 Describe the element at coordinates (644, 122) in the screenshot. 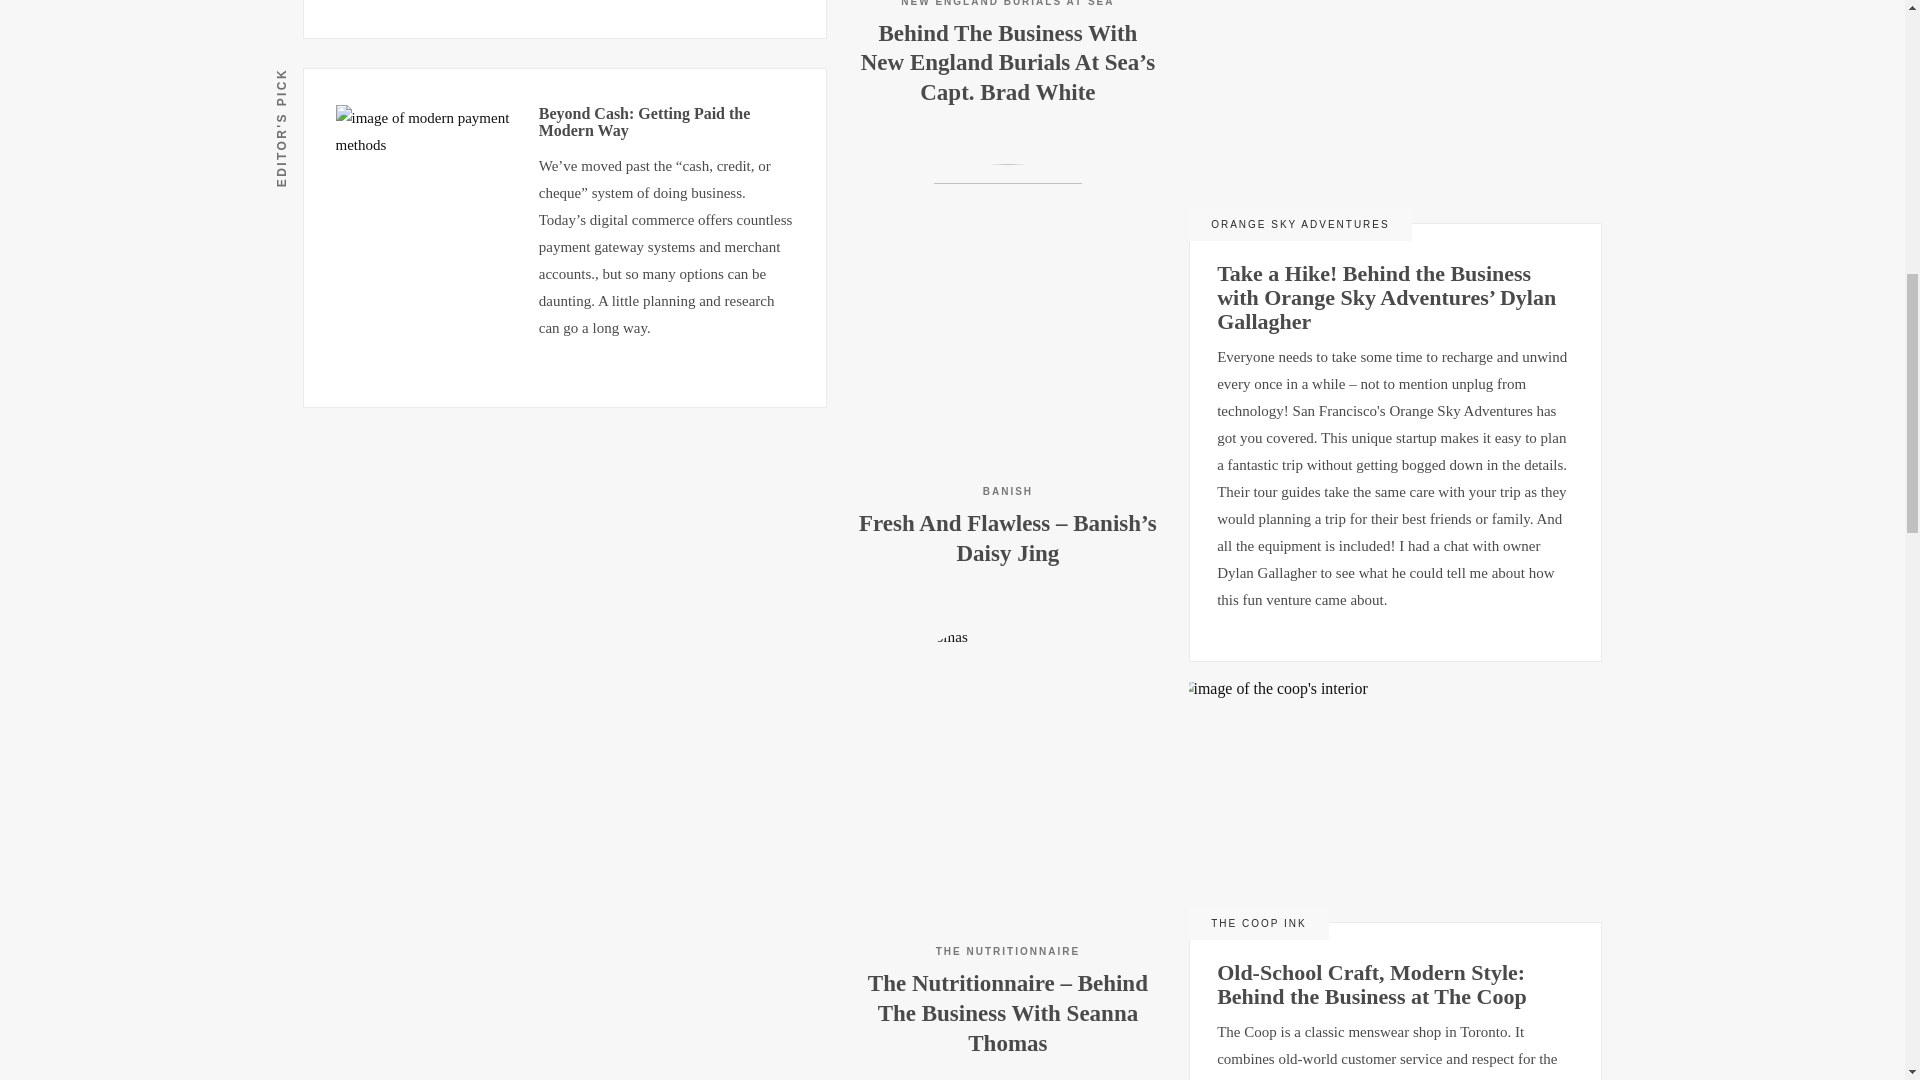

I see `Beyond Cash: Getting Paid the Modern Way` at that location.